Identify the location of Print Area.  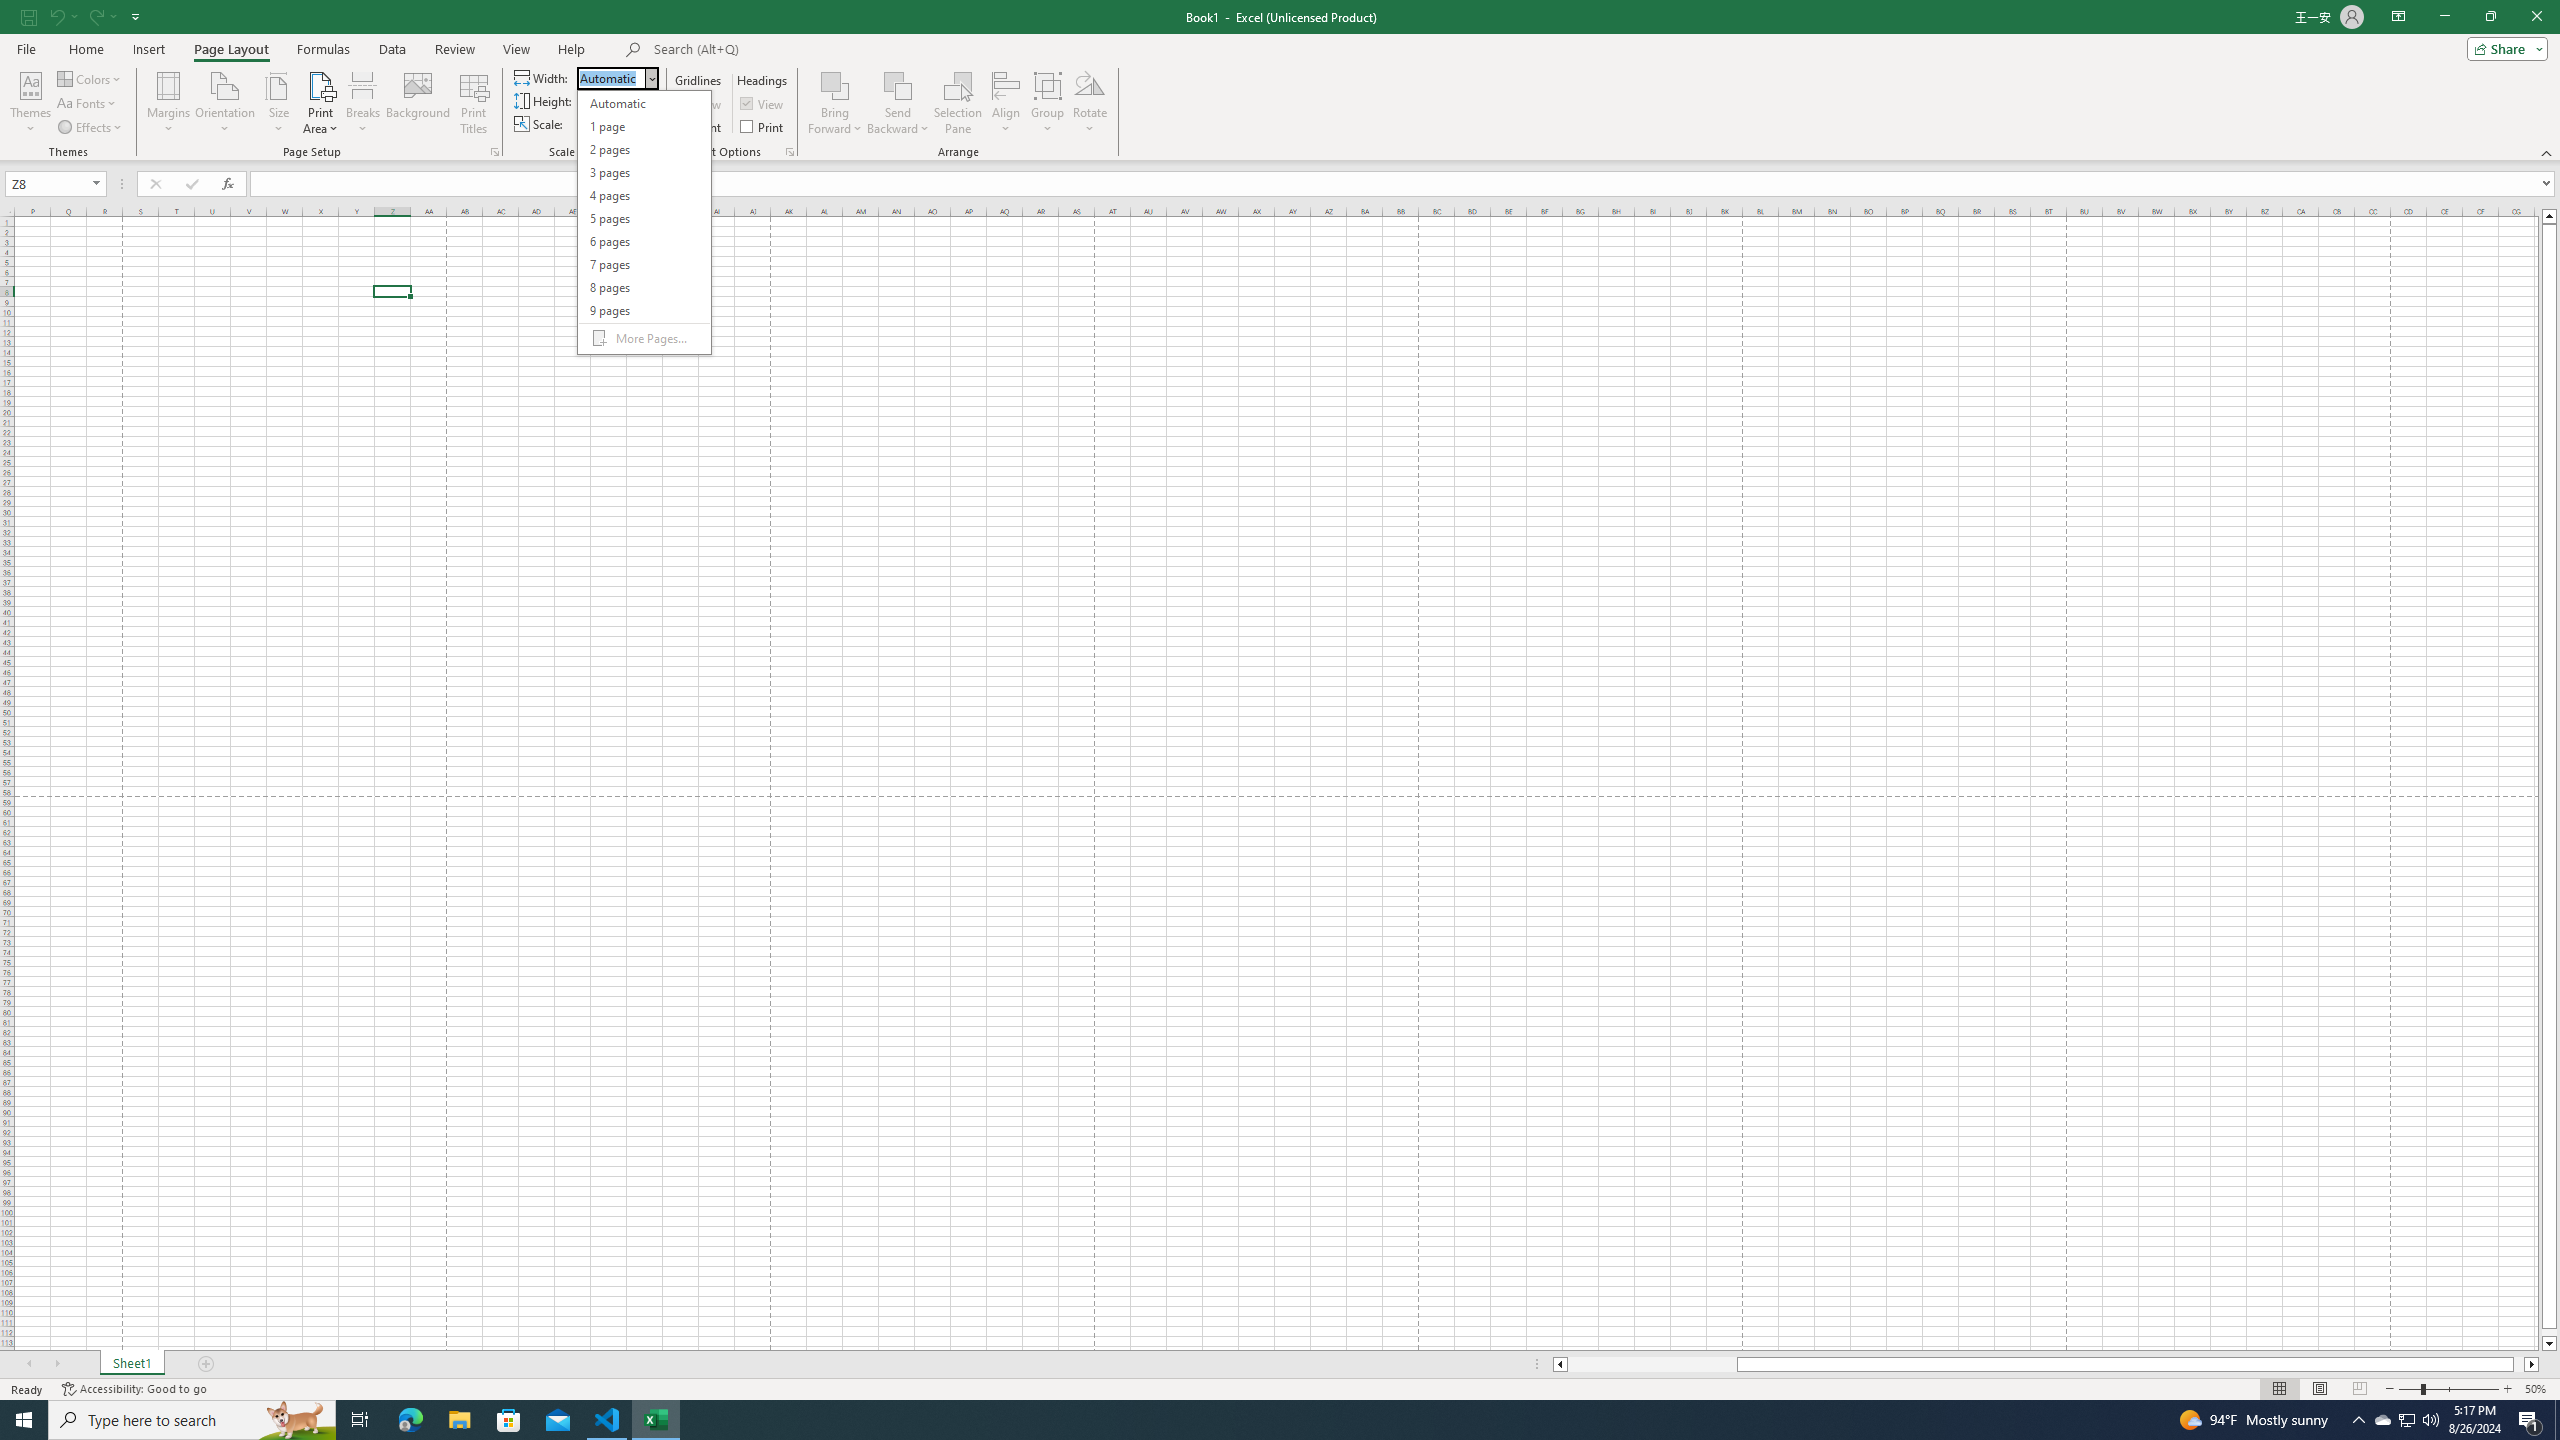
(321, 103).